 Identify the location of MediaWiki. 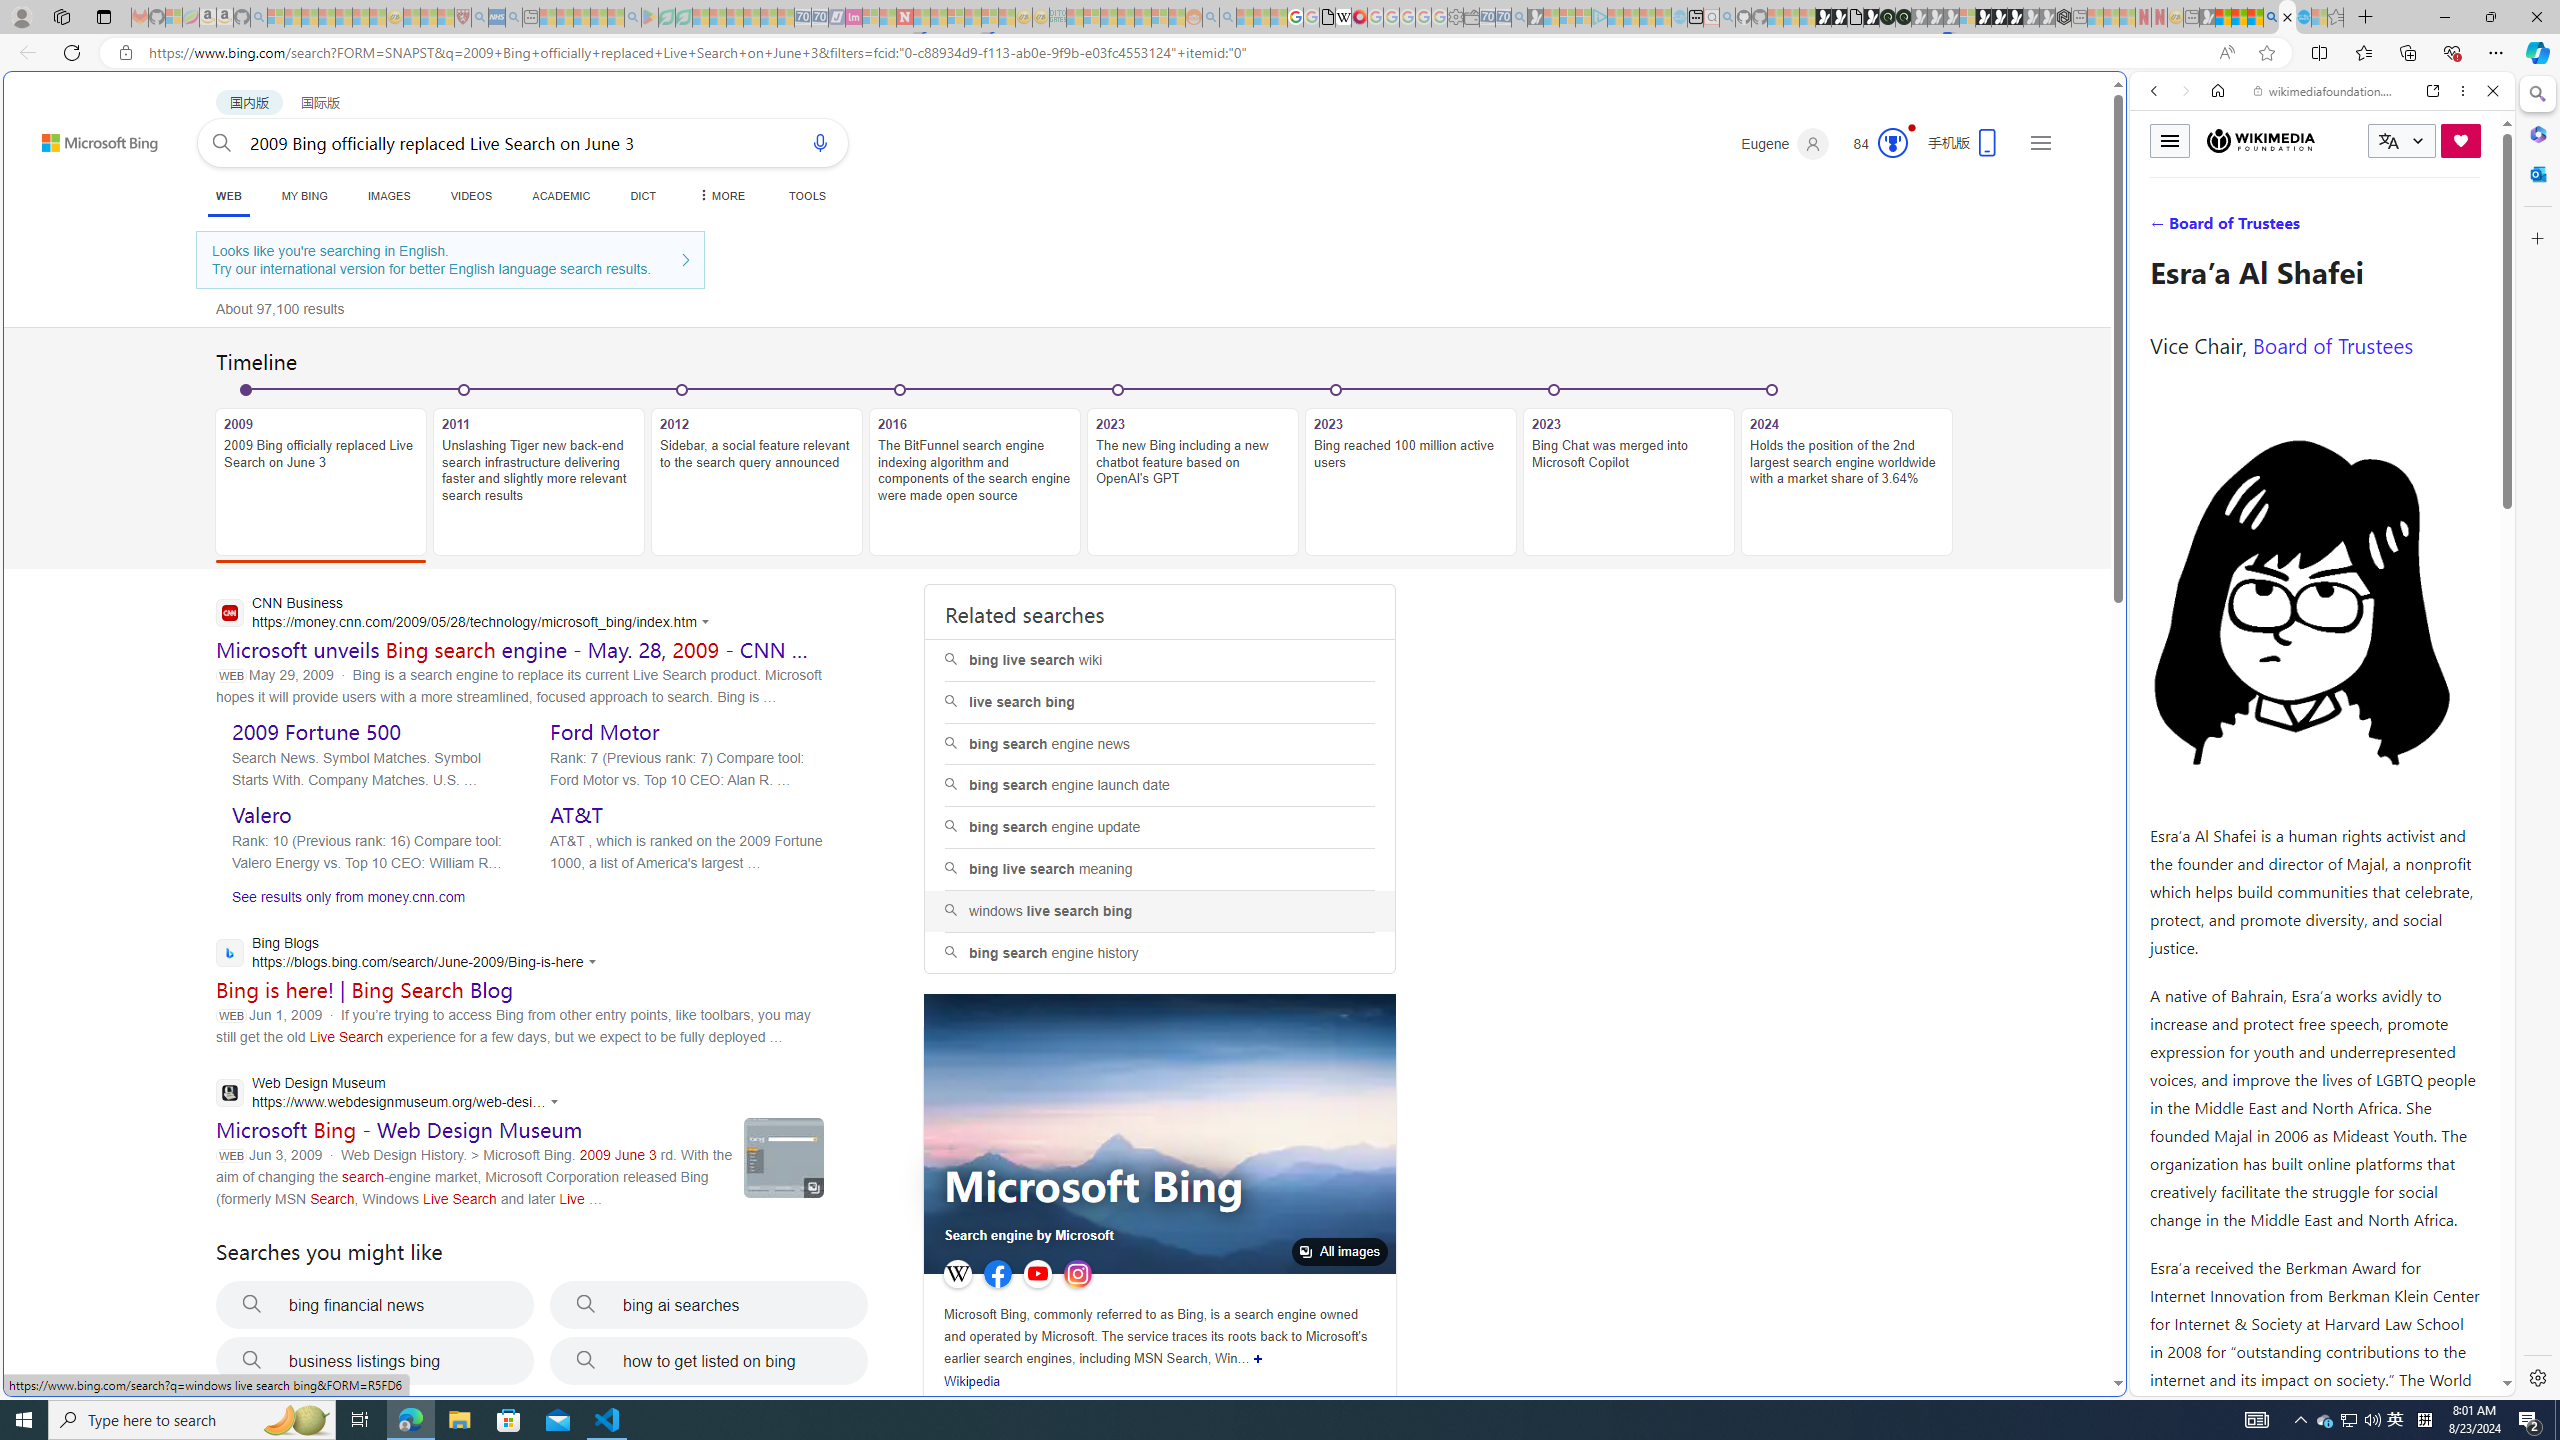
(1360, 17).